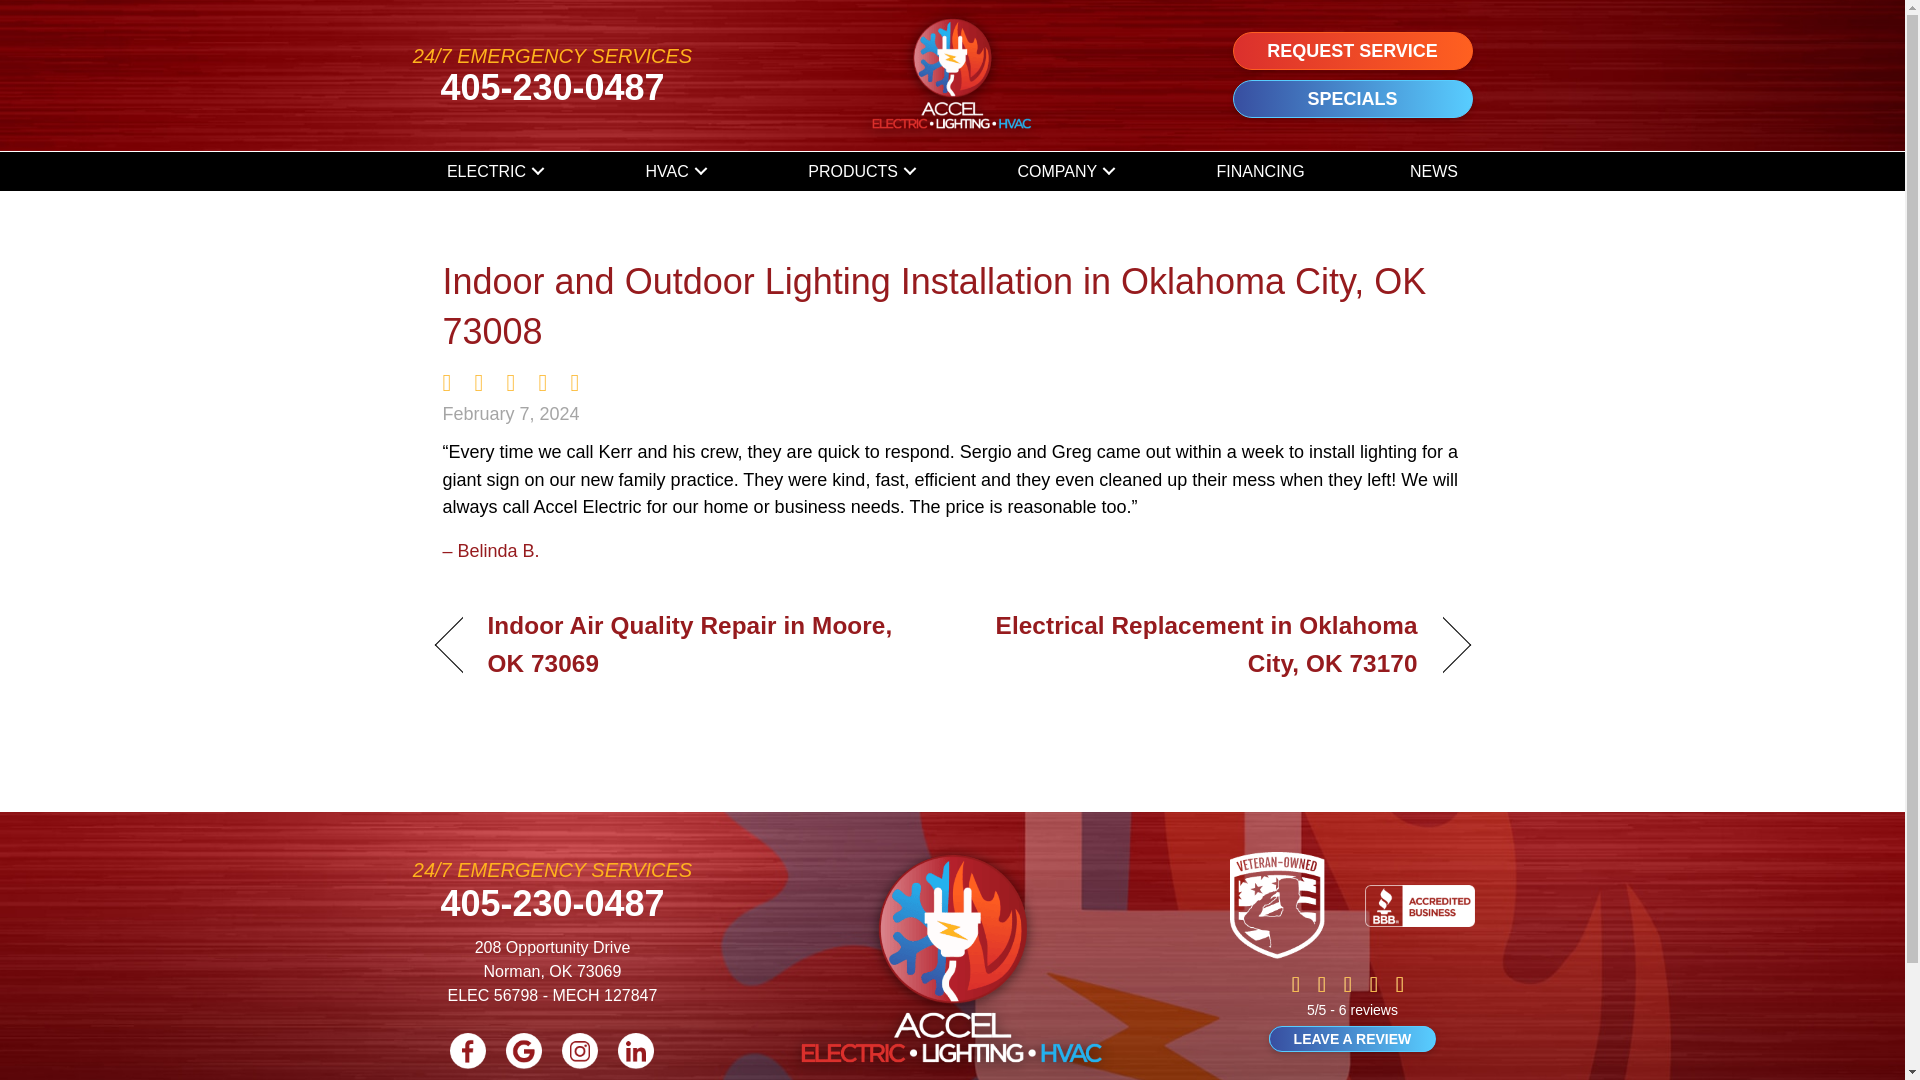 The height and width of the screenshot is (1080, 1920). I want to click on logo, so click(951, 958).